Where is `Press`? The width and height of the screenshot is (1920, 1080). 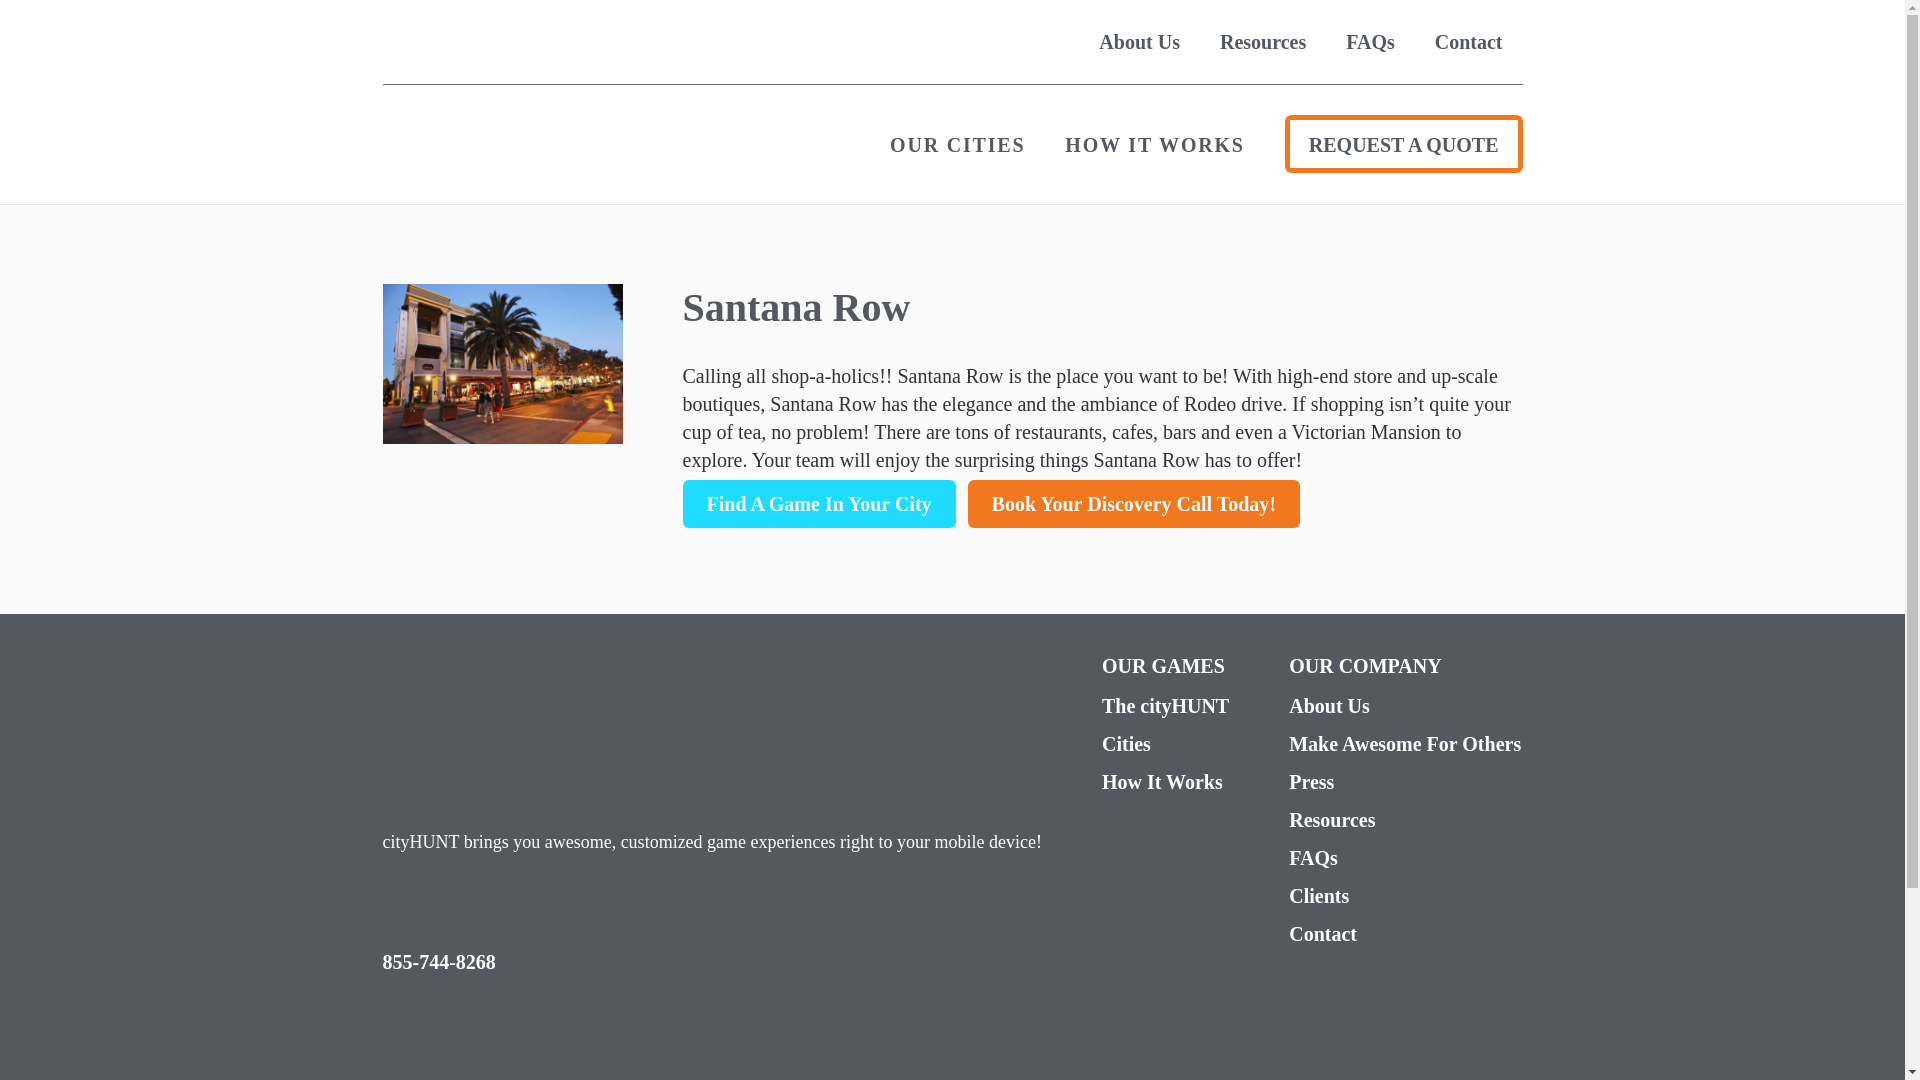 Press is located at coordinates (1404, 781).